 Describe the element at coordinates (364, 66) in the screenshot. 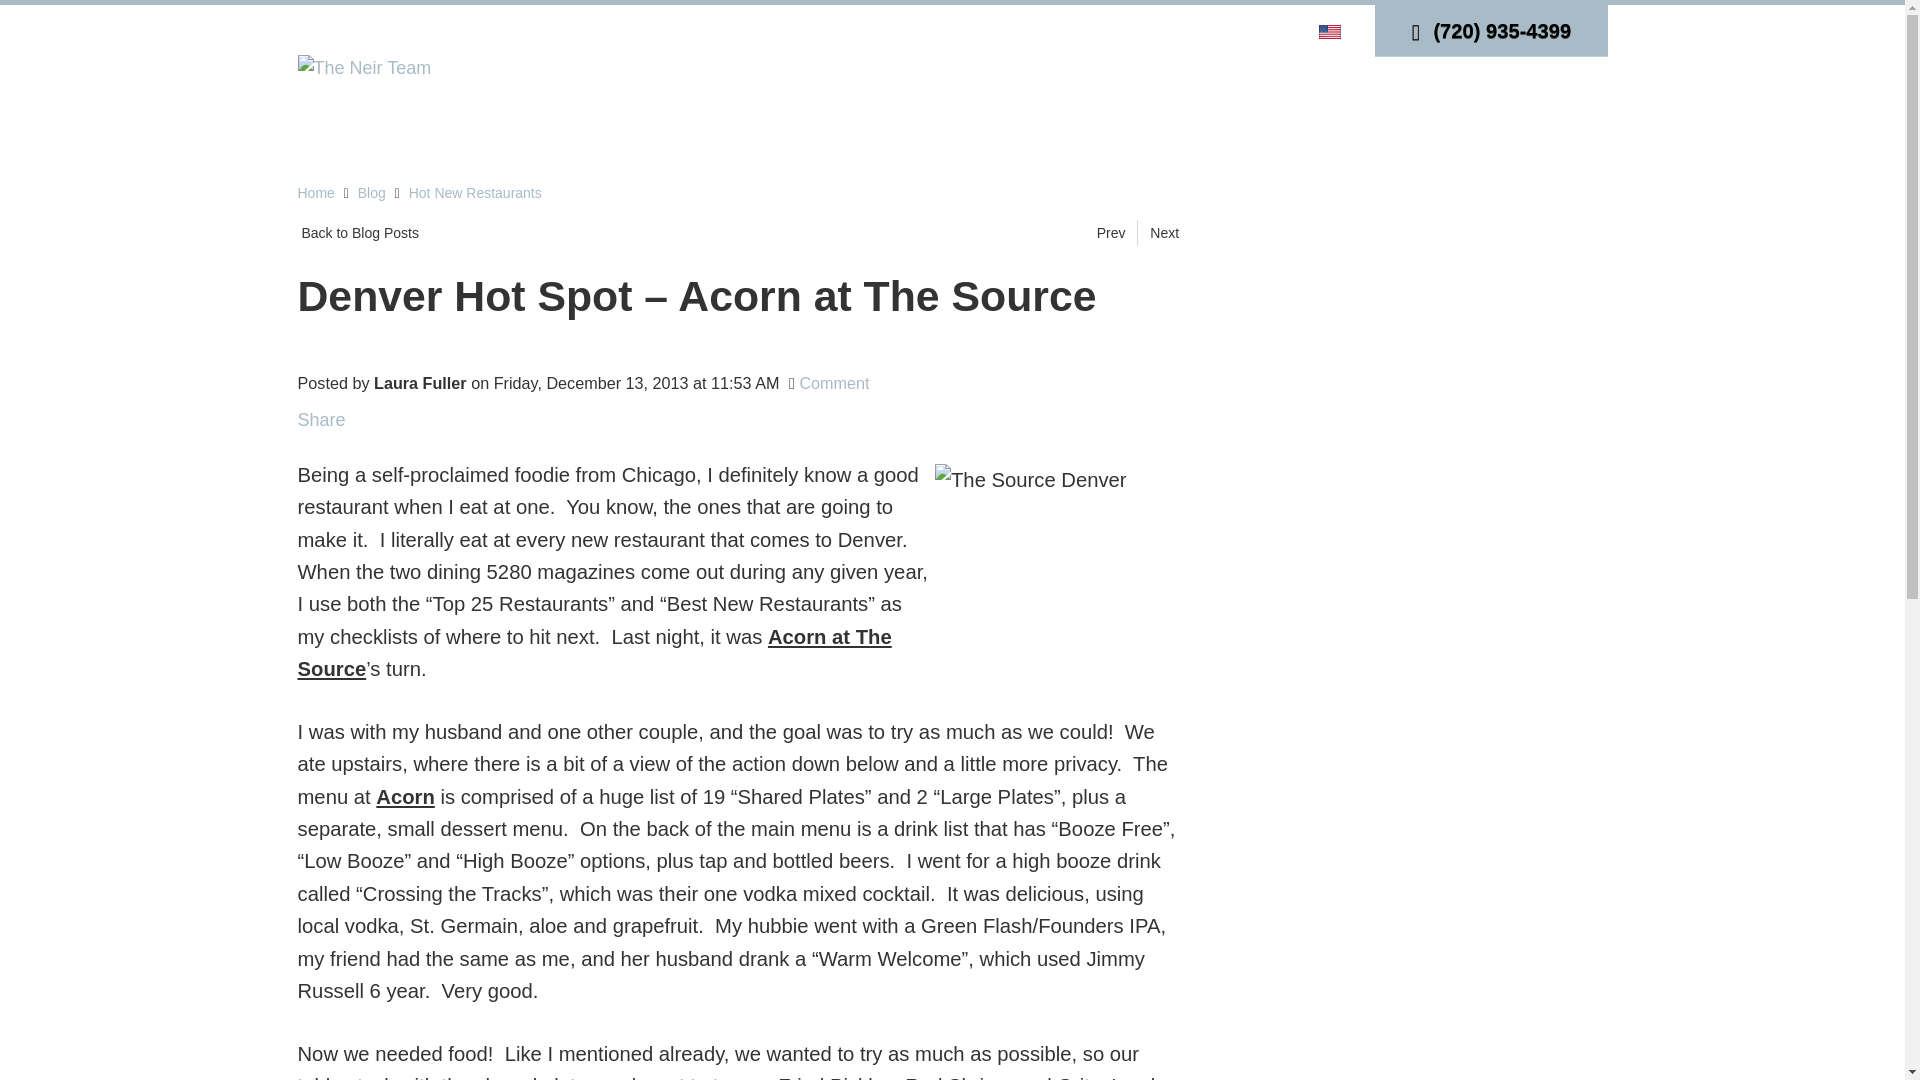

I see `Home Page` at that location.